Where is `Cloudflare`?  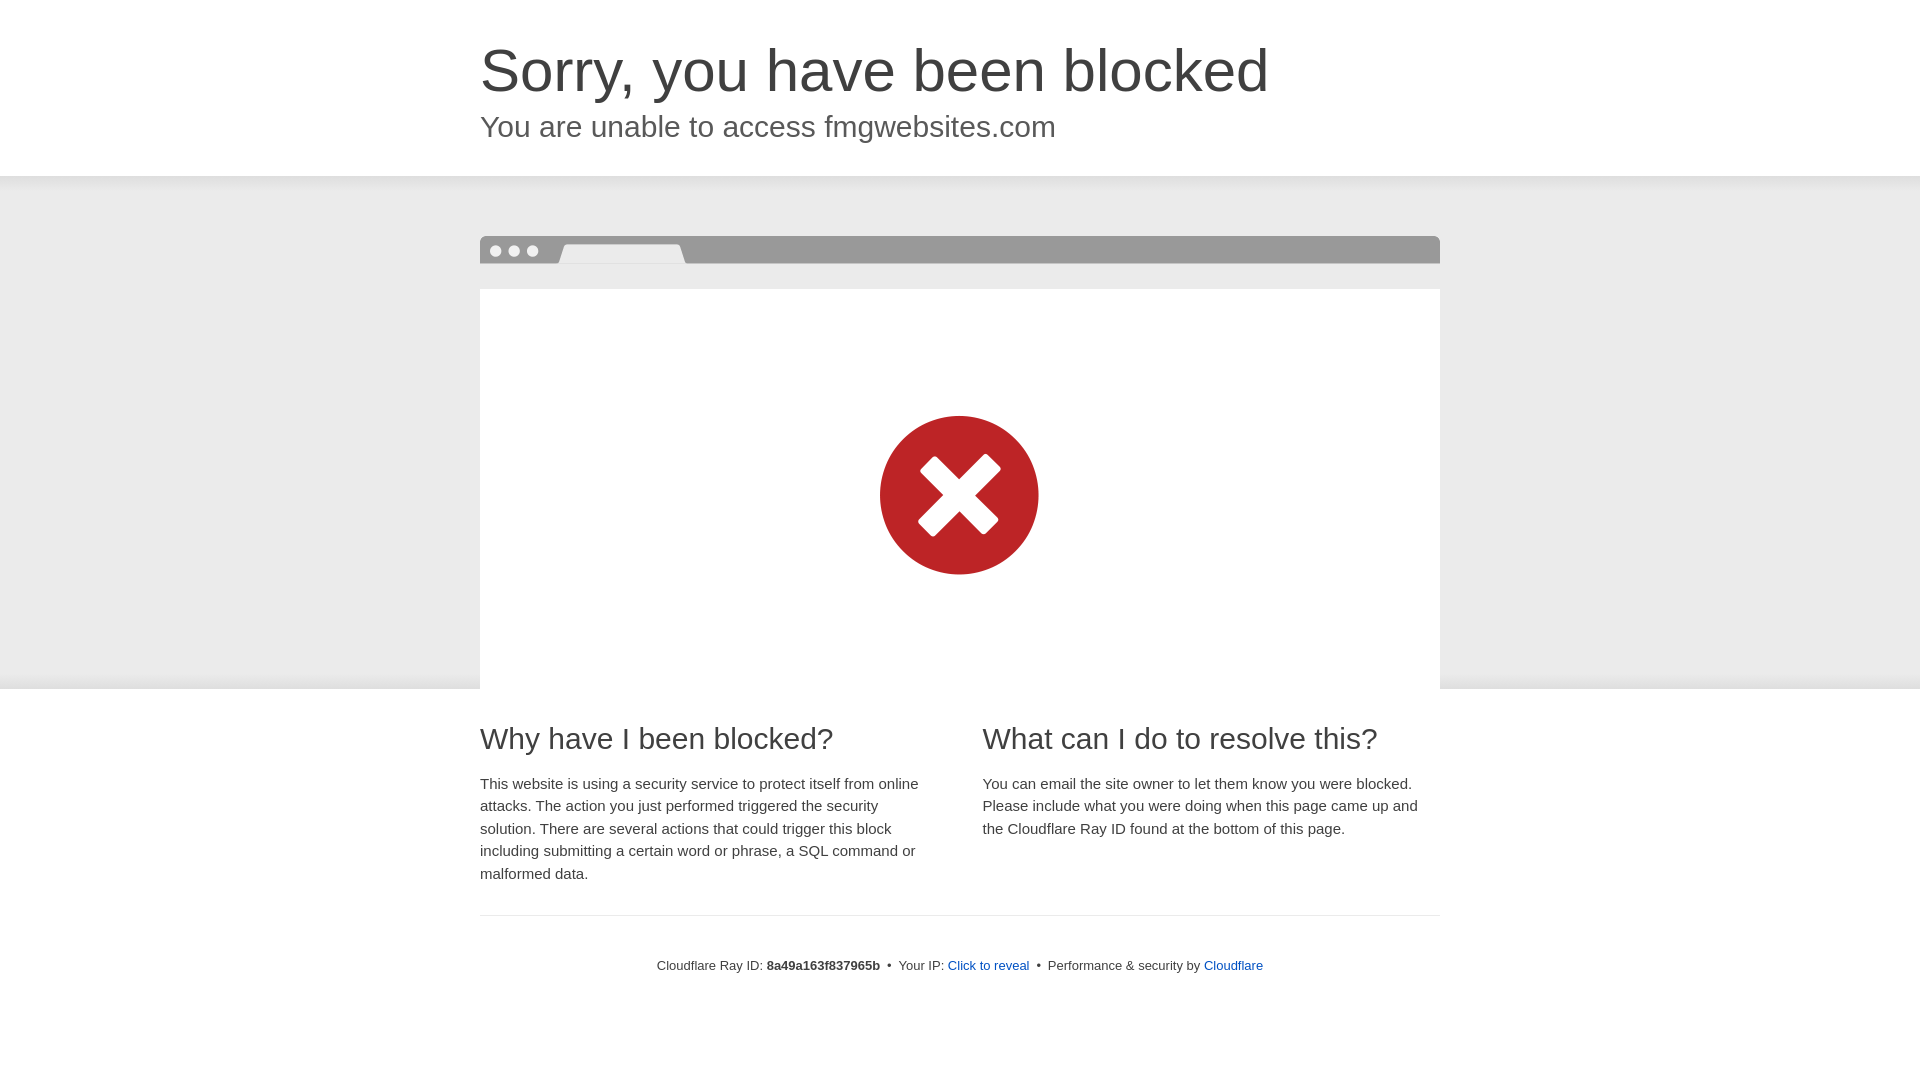 Cloudflare is located at coordinates (1233, 965).